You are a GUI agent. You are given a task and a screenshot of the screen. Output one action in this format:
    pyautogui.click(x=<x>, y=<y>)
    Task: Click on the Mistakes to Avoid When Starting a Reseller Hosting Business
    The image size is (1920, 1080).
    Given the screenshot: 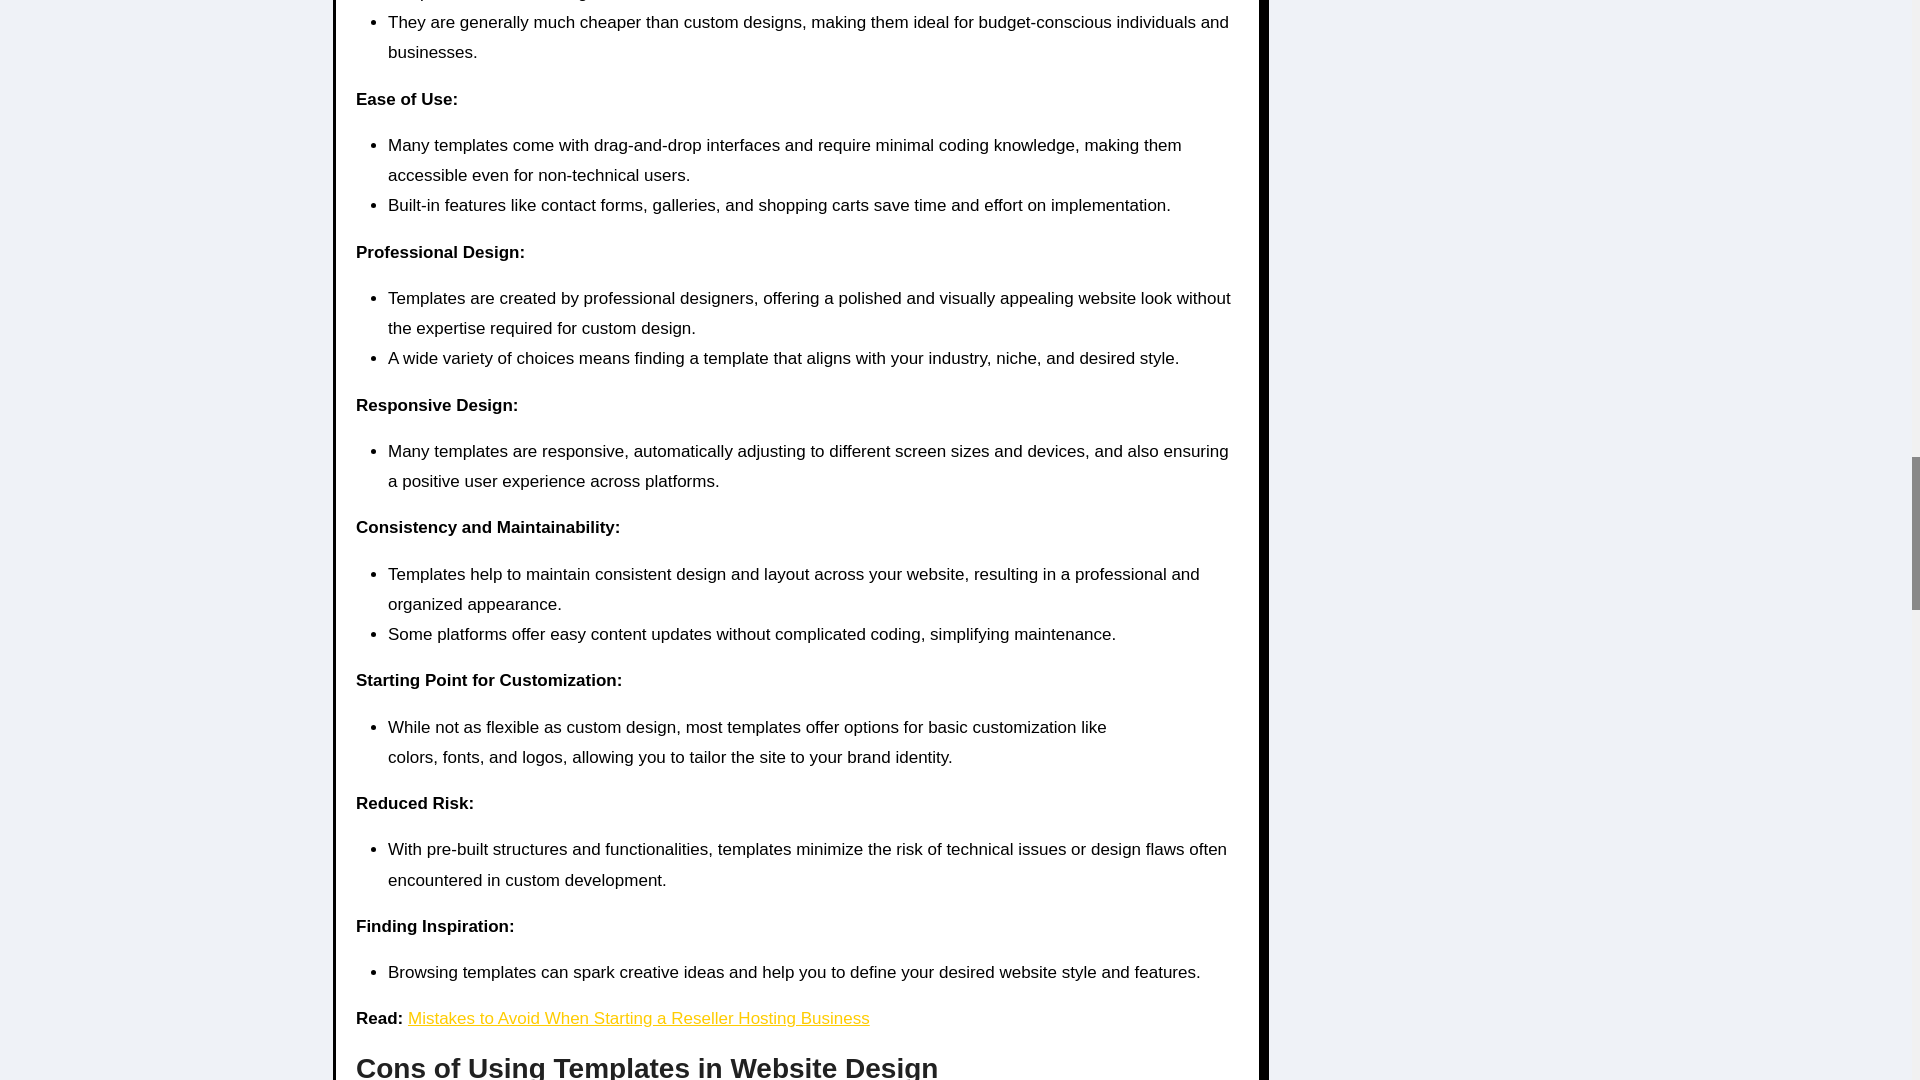 What is the action you would take?
    pyautogui.click(x=638, y=1018)
    